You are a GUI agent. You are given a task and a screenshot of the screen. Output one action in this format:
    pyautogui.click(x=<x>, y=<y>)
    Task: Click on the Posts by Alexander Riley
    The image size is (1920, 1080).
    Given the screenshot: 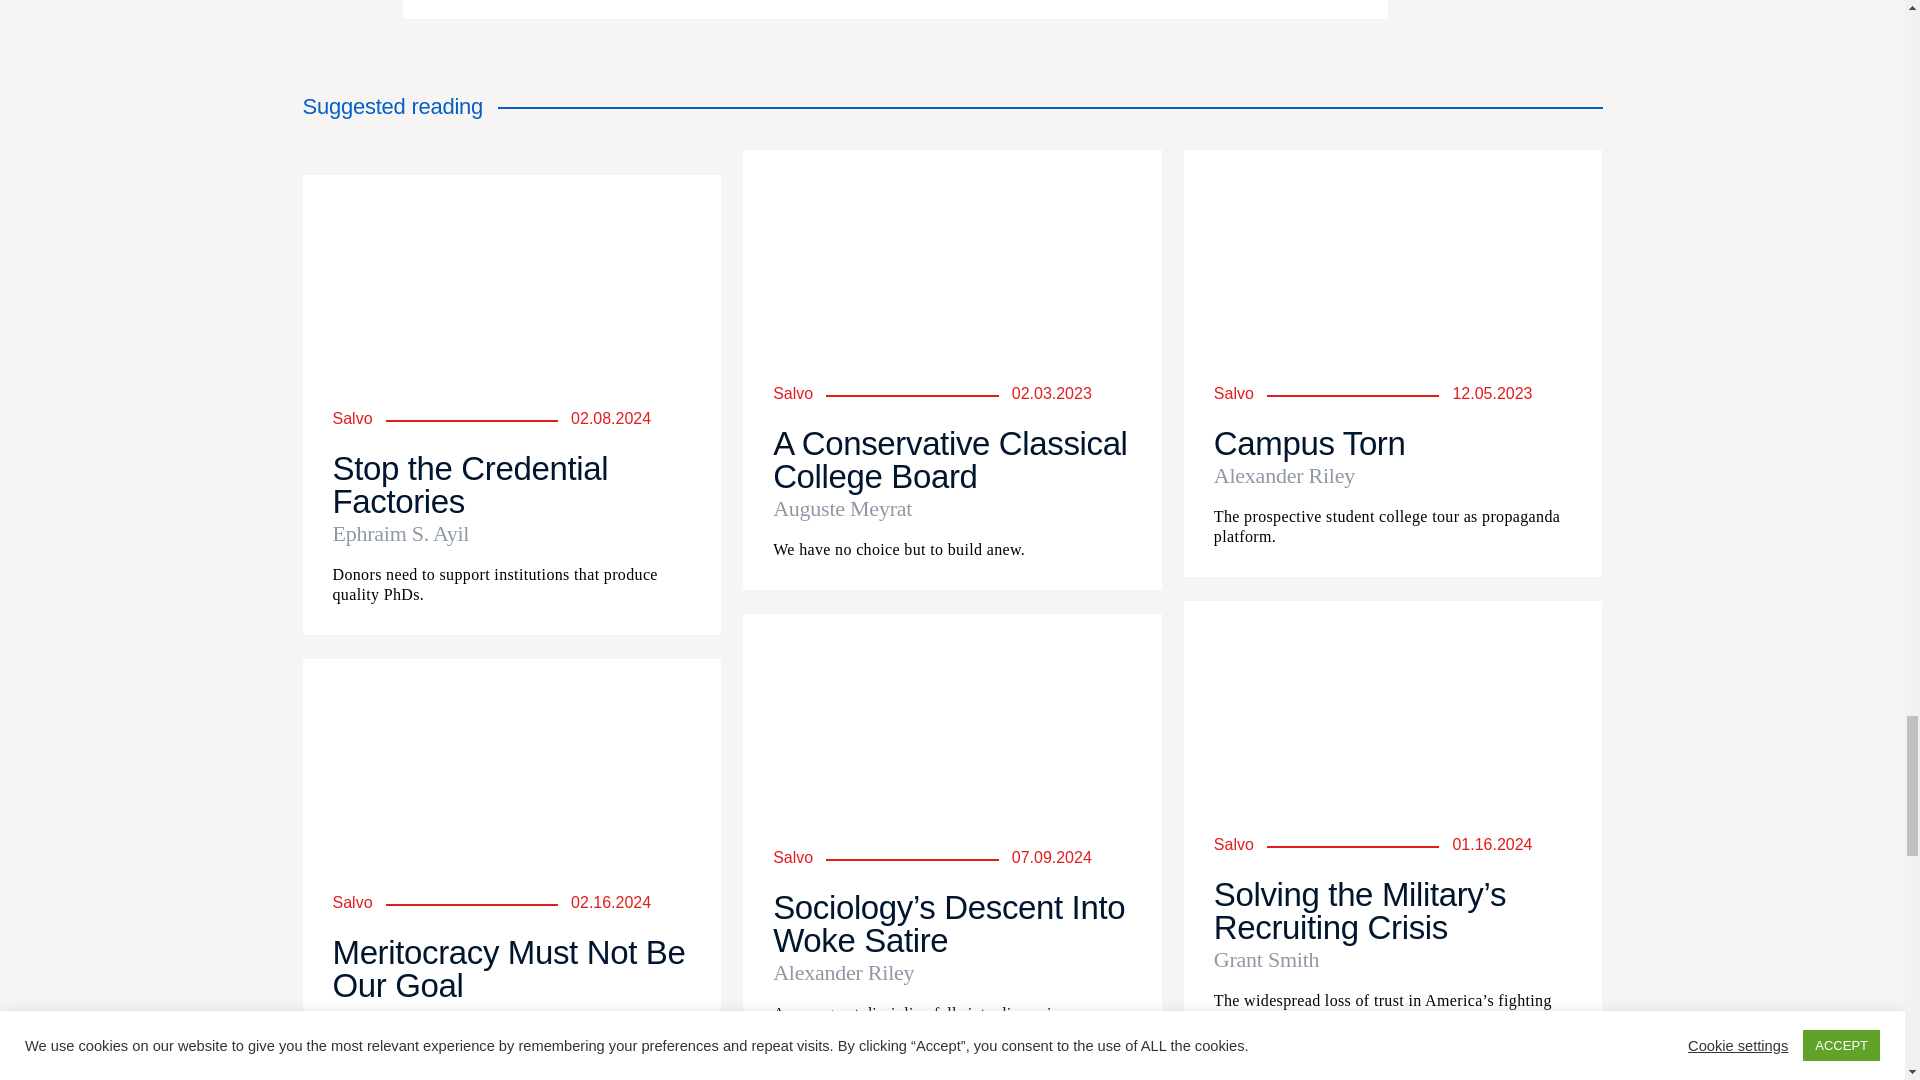 What is the action you would take?
    pyautogui.click(x=1392, y=476)
    